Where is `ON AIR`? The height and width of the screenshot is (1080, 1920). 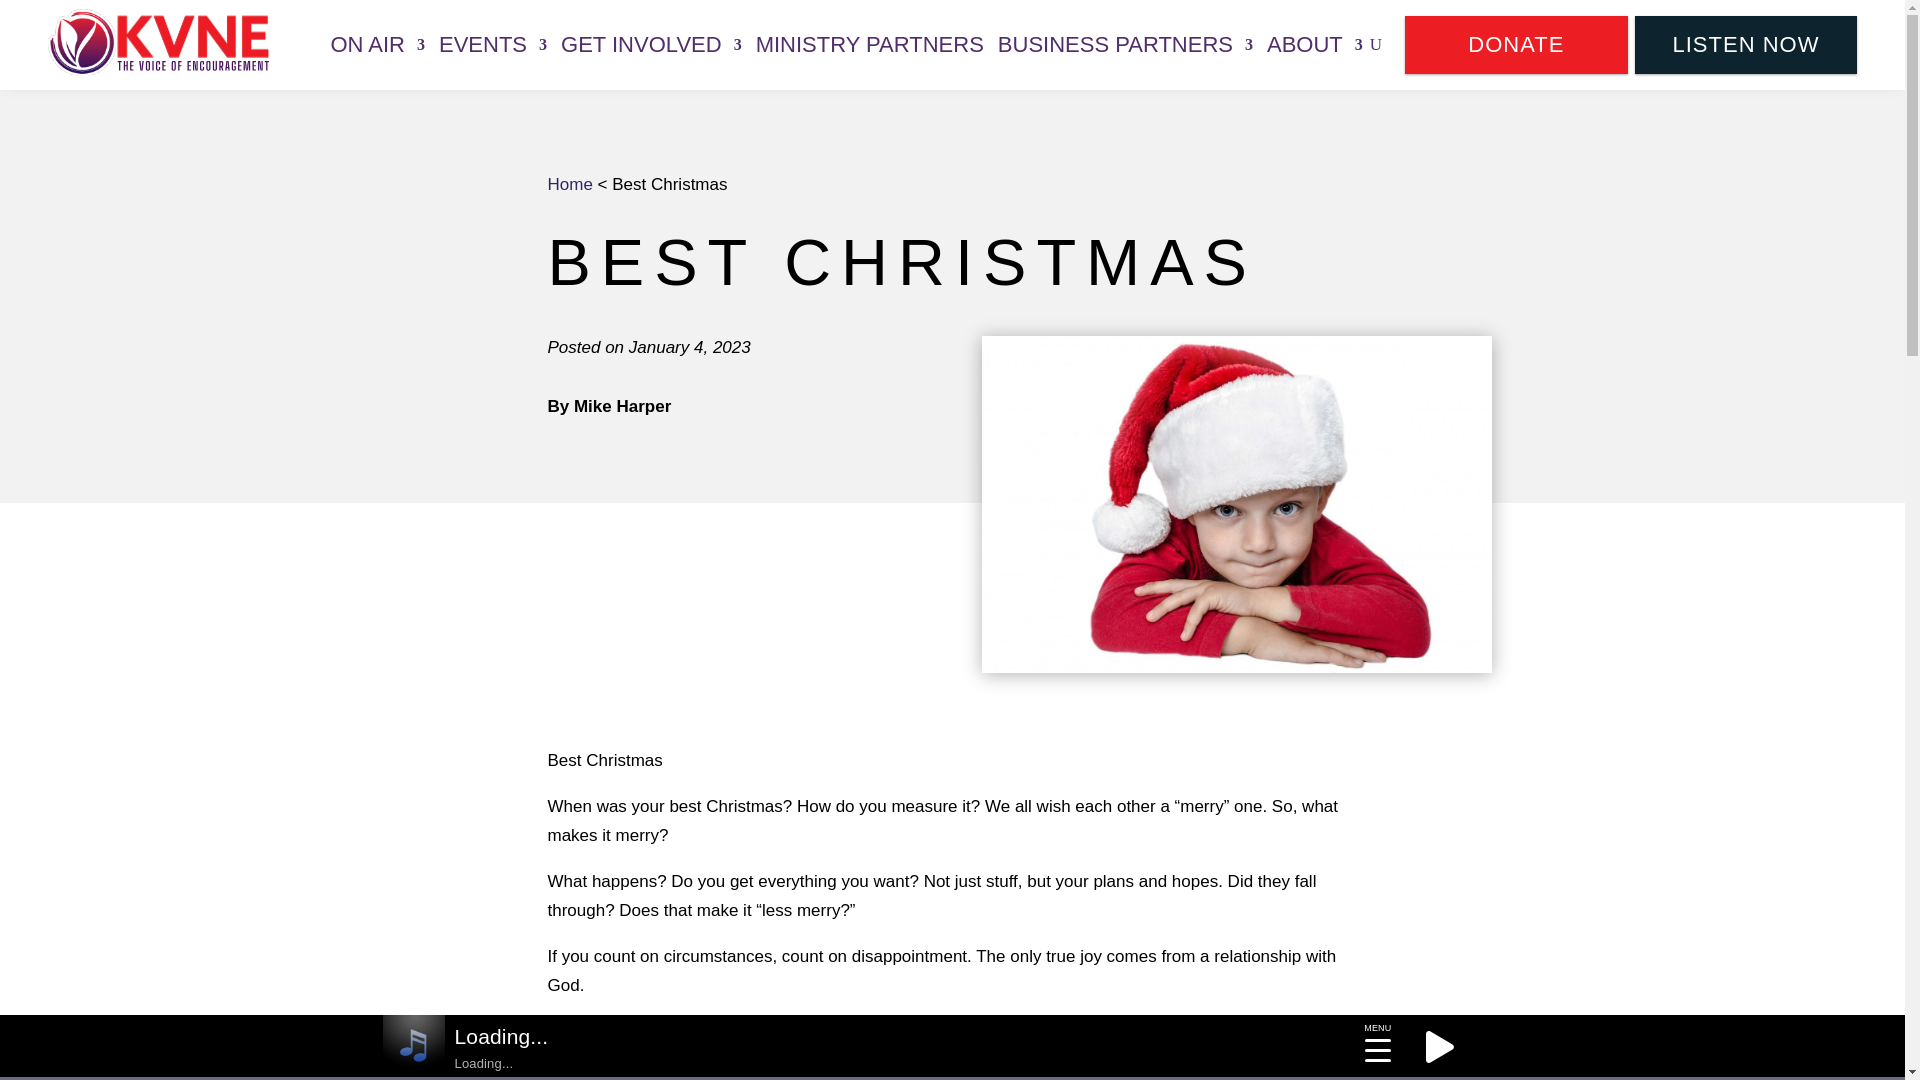
ON AIR is located at coordinates (377, 44).